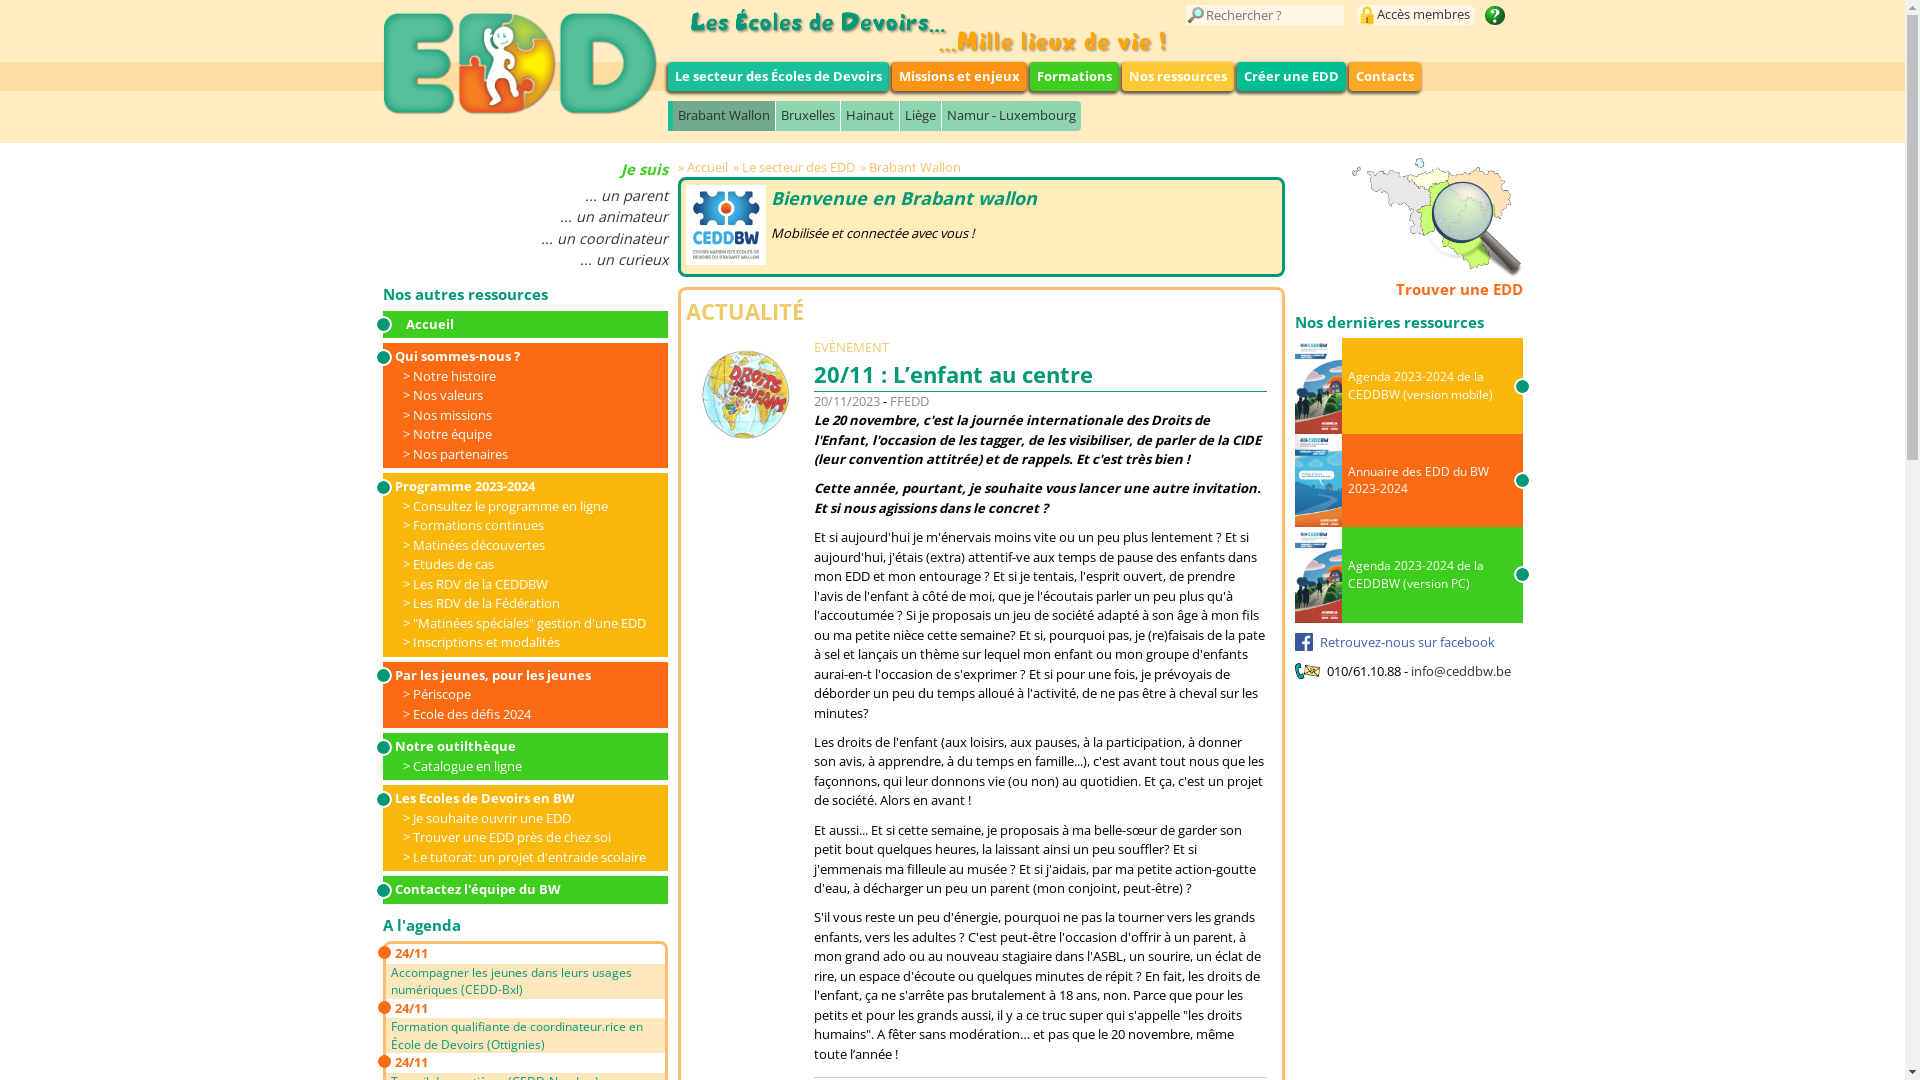  What do you see at coordinates (723, 116) in the screenshot?
I see `Brabant Wallon` at bounding box center [723, 116].